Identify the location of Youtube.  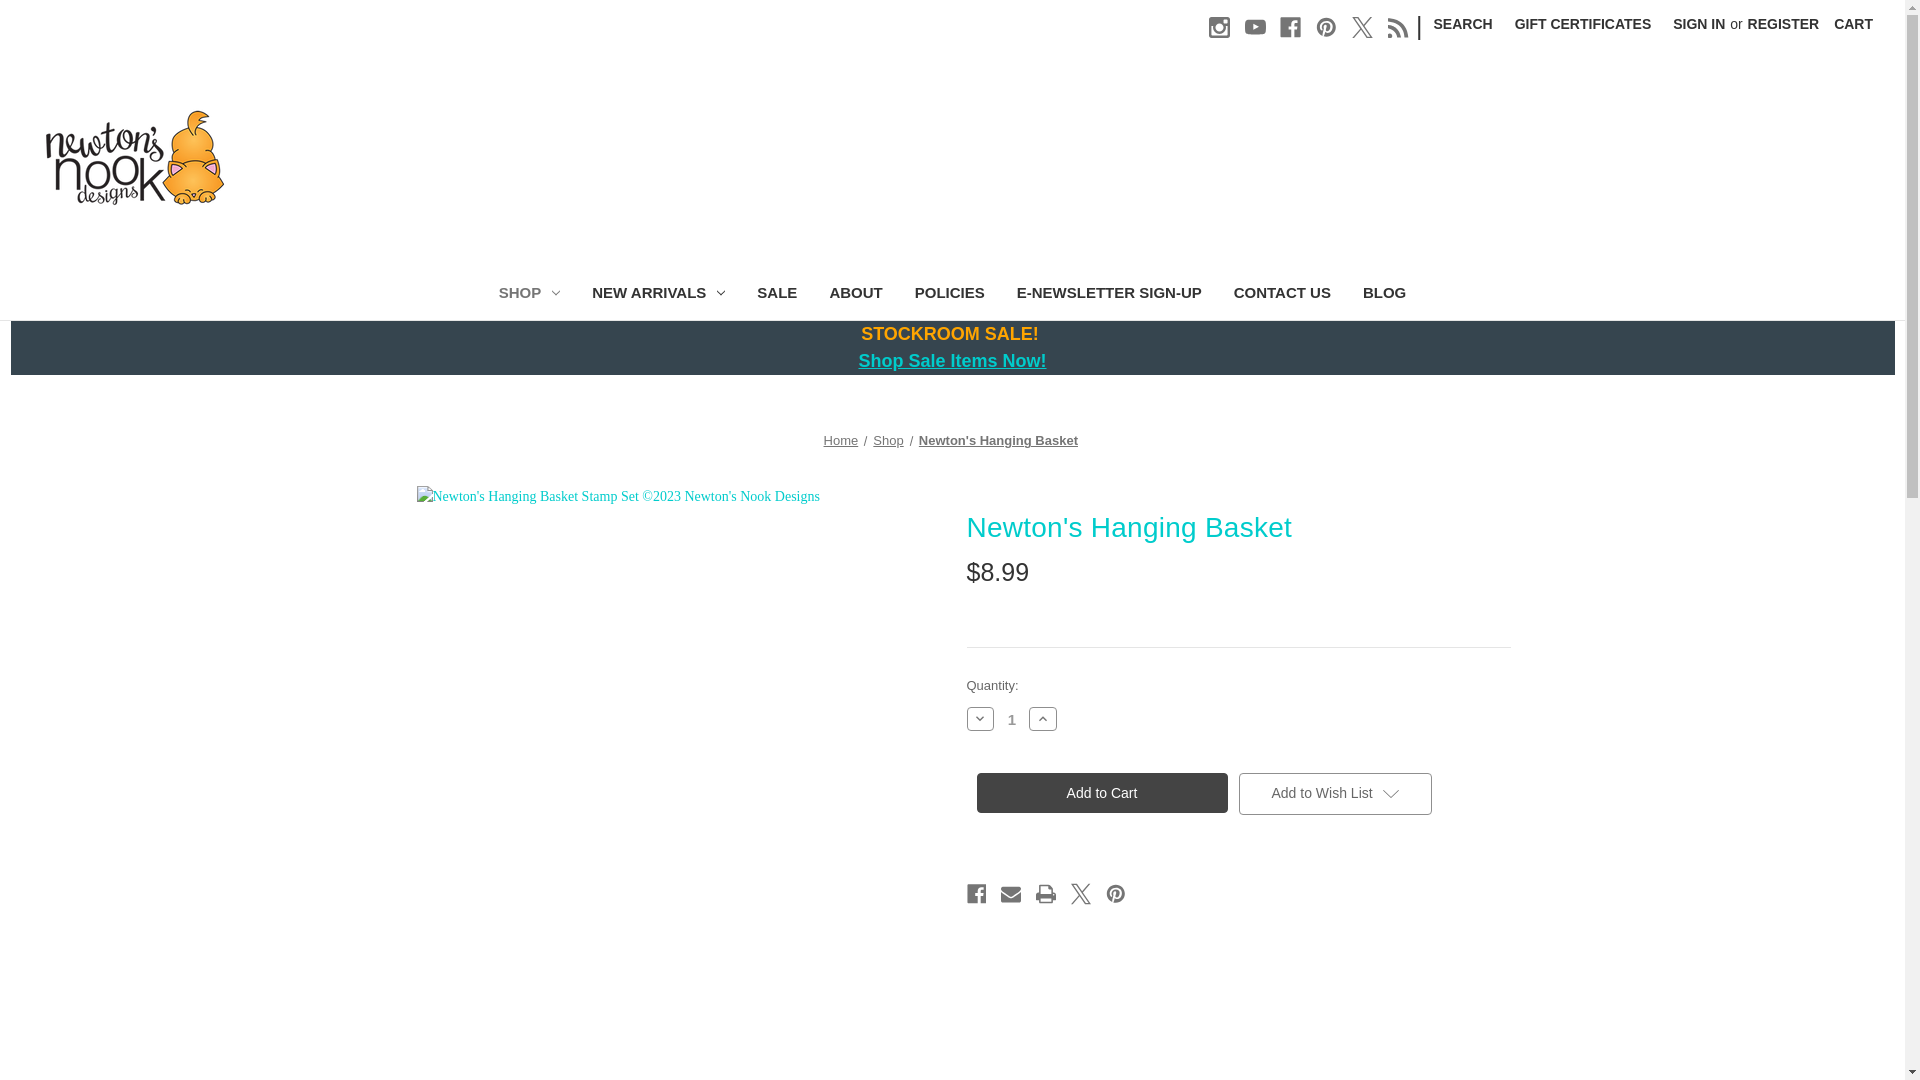
(1254, 27).